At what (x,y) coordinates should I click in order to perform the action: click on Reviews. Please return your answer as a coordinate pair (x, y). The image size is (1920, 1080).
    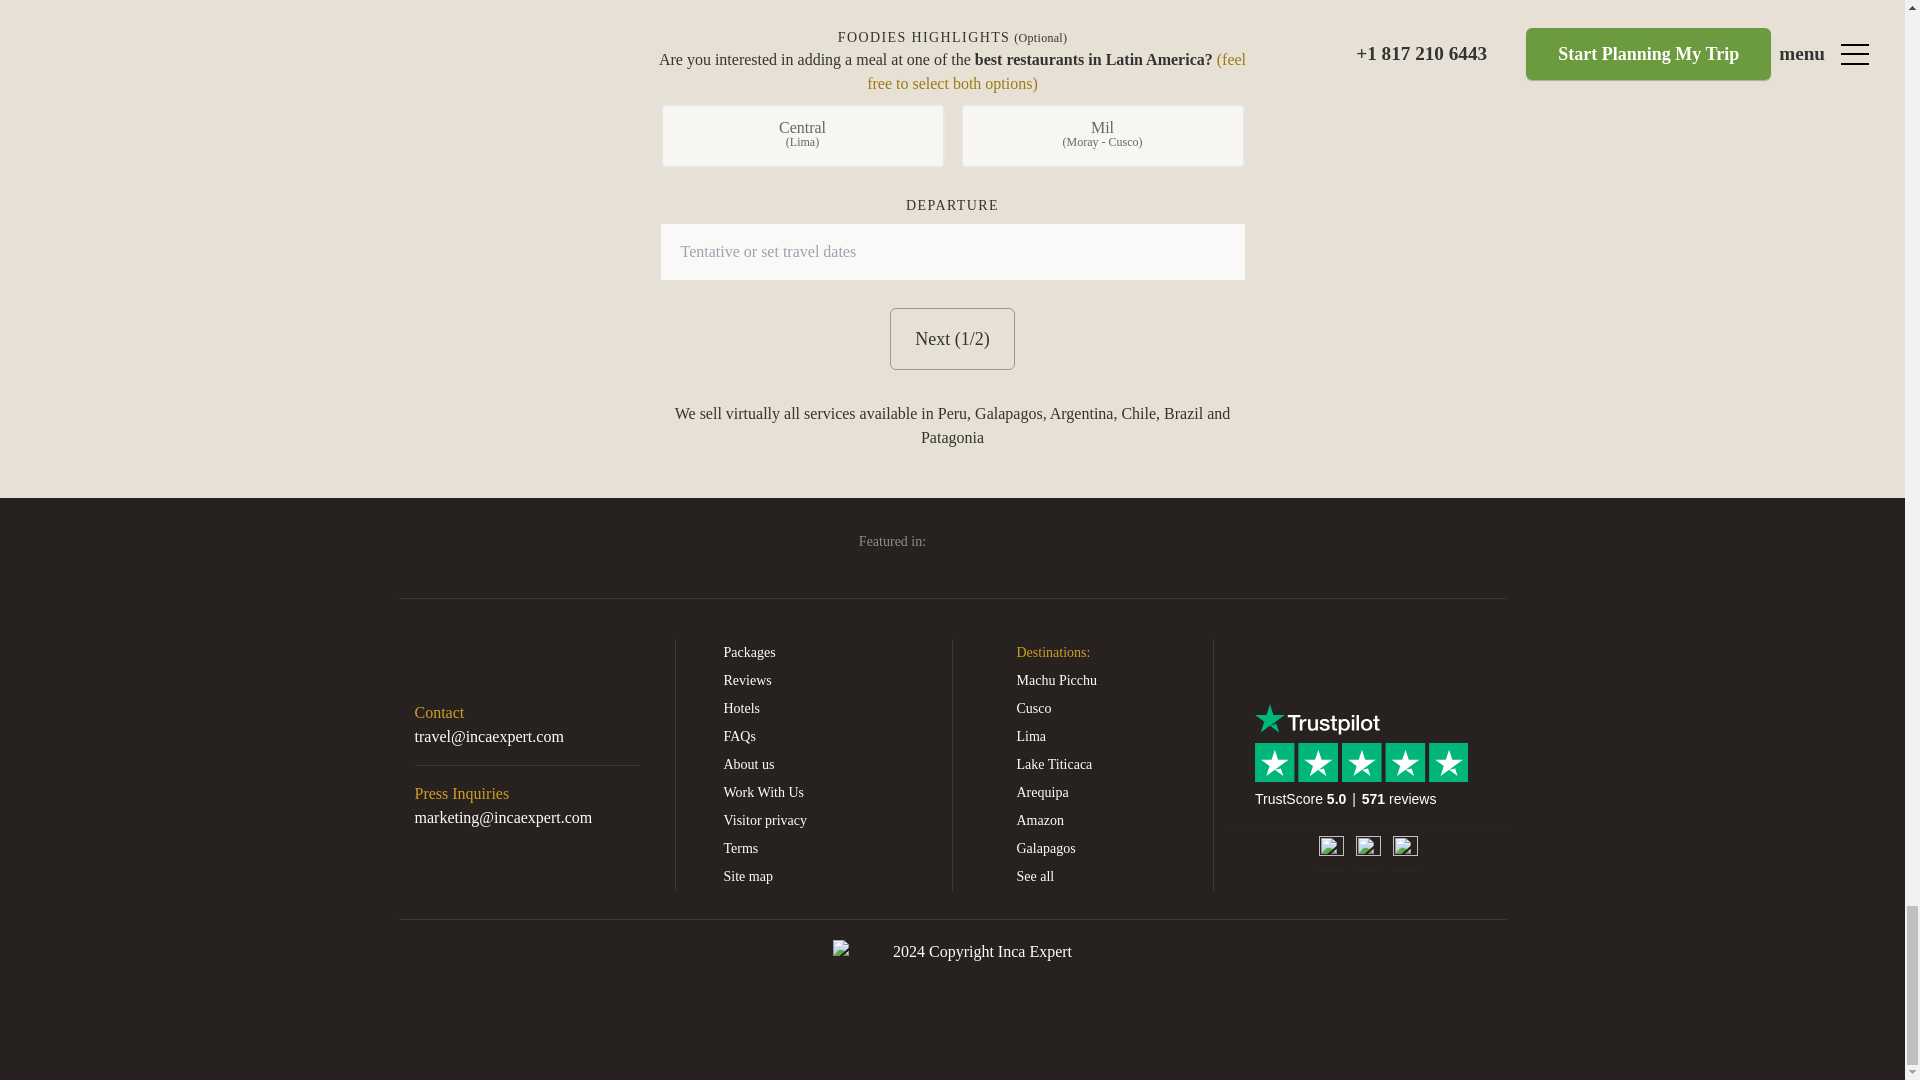
    Looking at the image, I should click on (830, 681).